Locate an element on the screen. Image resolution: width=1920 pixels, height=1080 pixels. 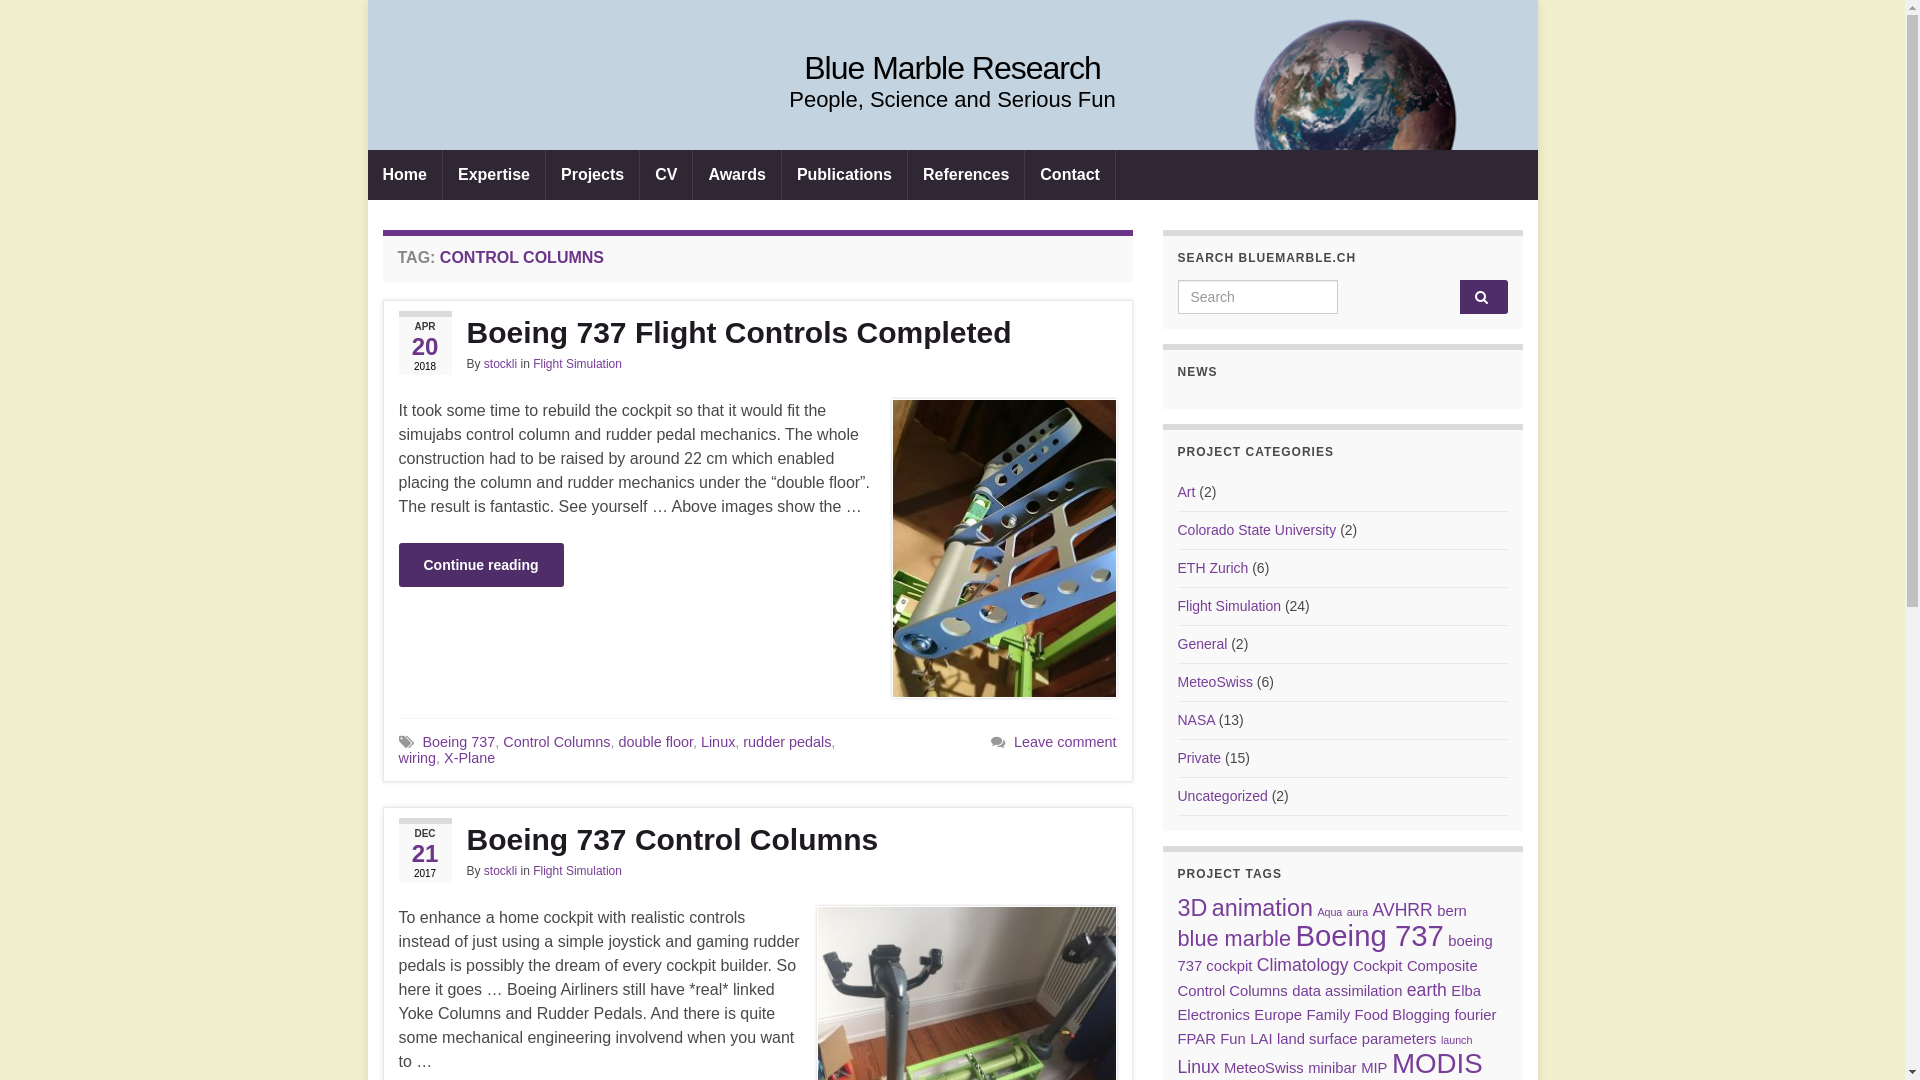
Linux is located at coordinates (1199, 1067).